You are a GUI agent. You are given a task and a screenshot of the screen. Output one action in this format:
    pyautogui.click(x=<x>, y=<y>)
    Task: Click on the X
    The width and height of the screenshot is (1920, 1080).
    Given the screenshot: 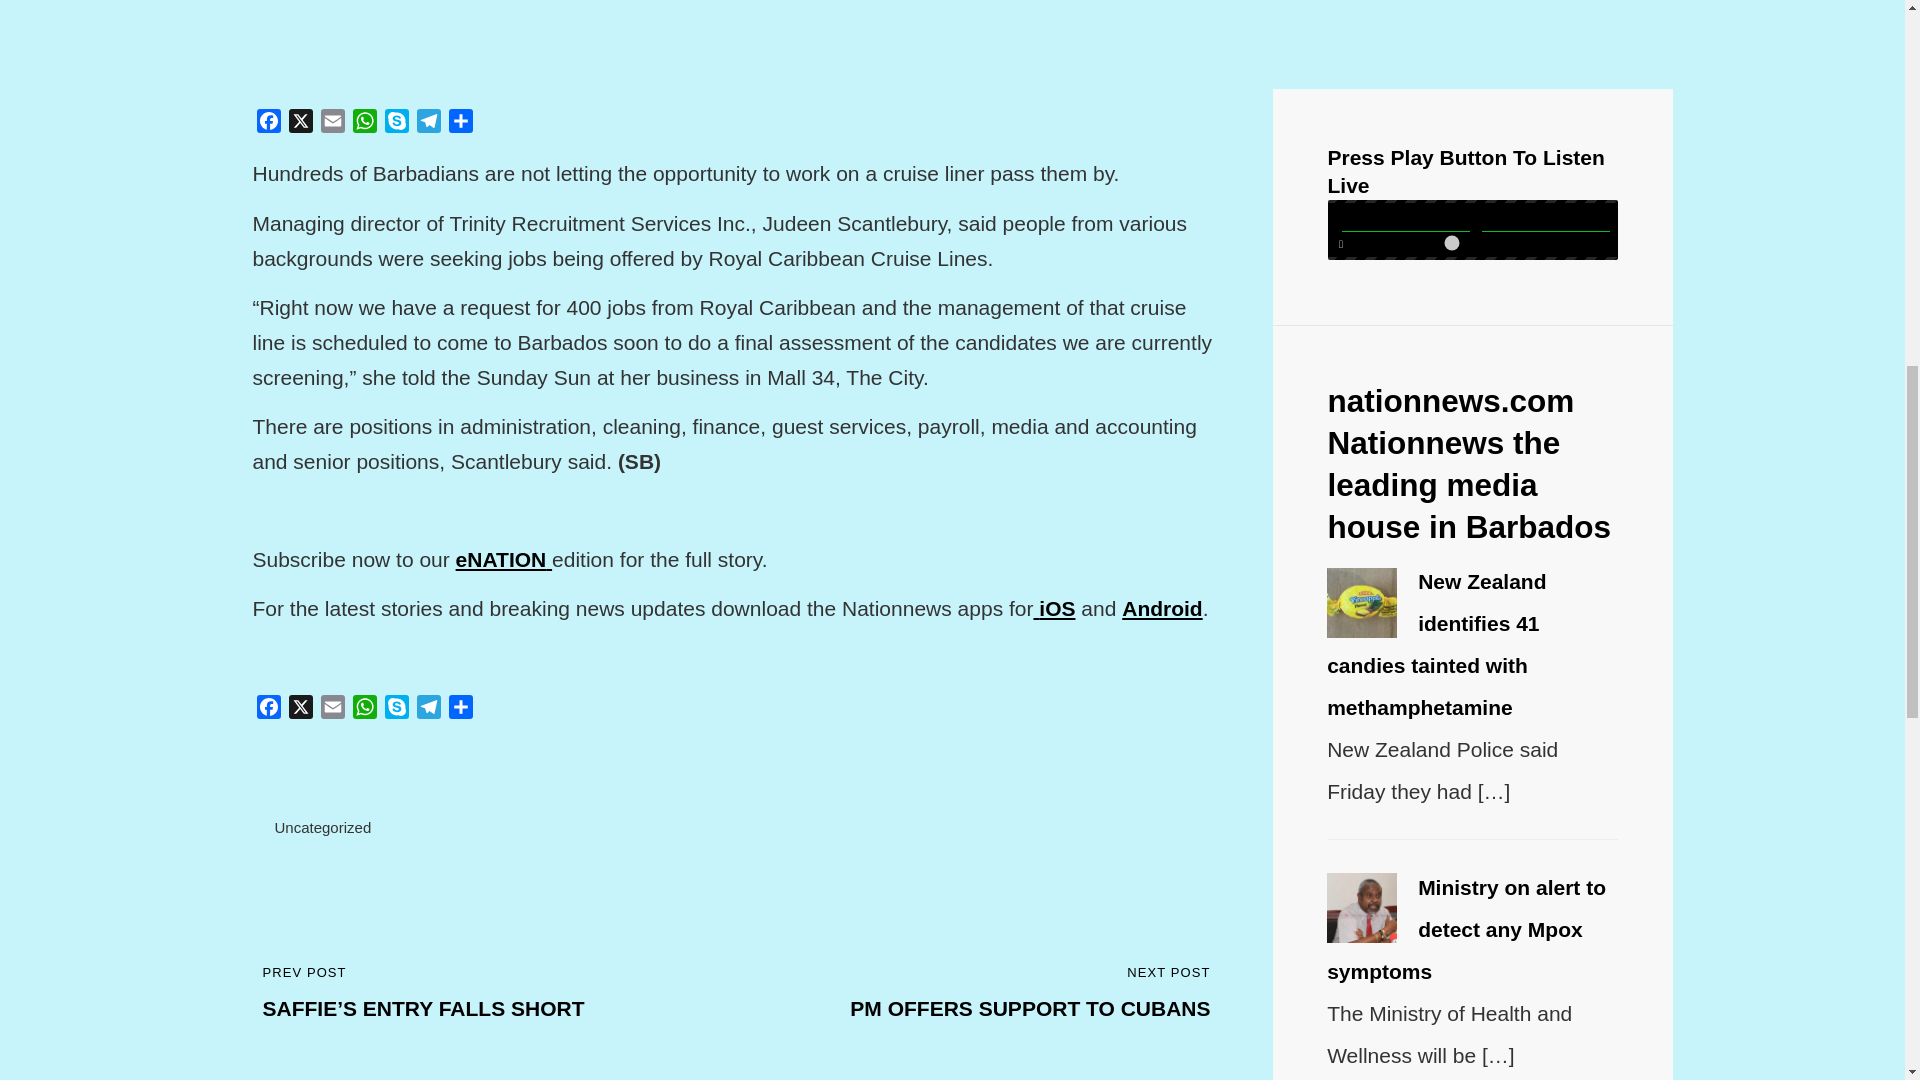 What is the action you would take?
    pyautogui.click(x=460, y=124)
    